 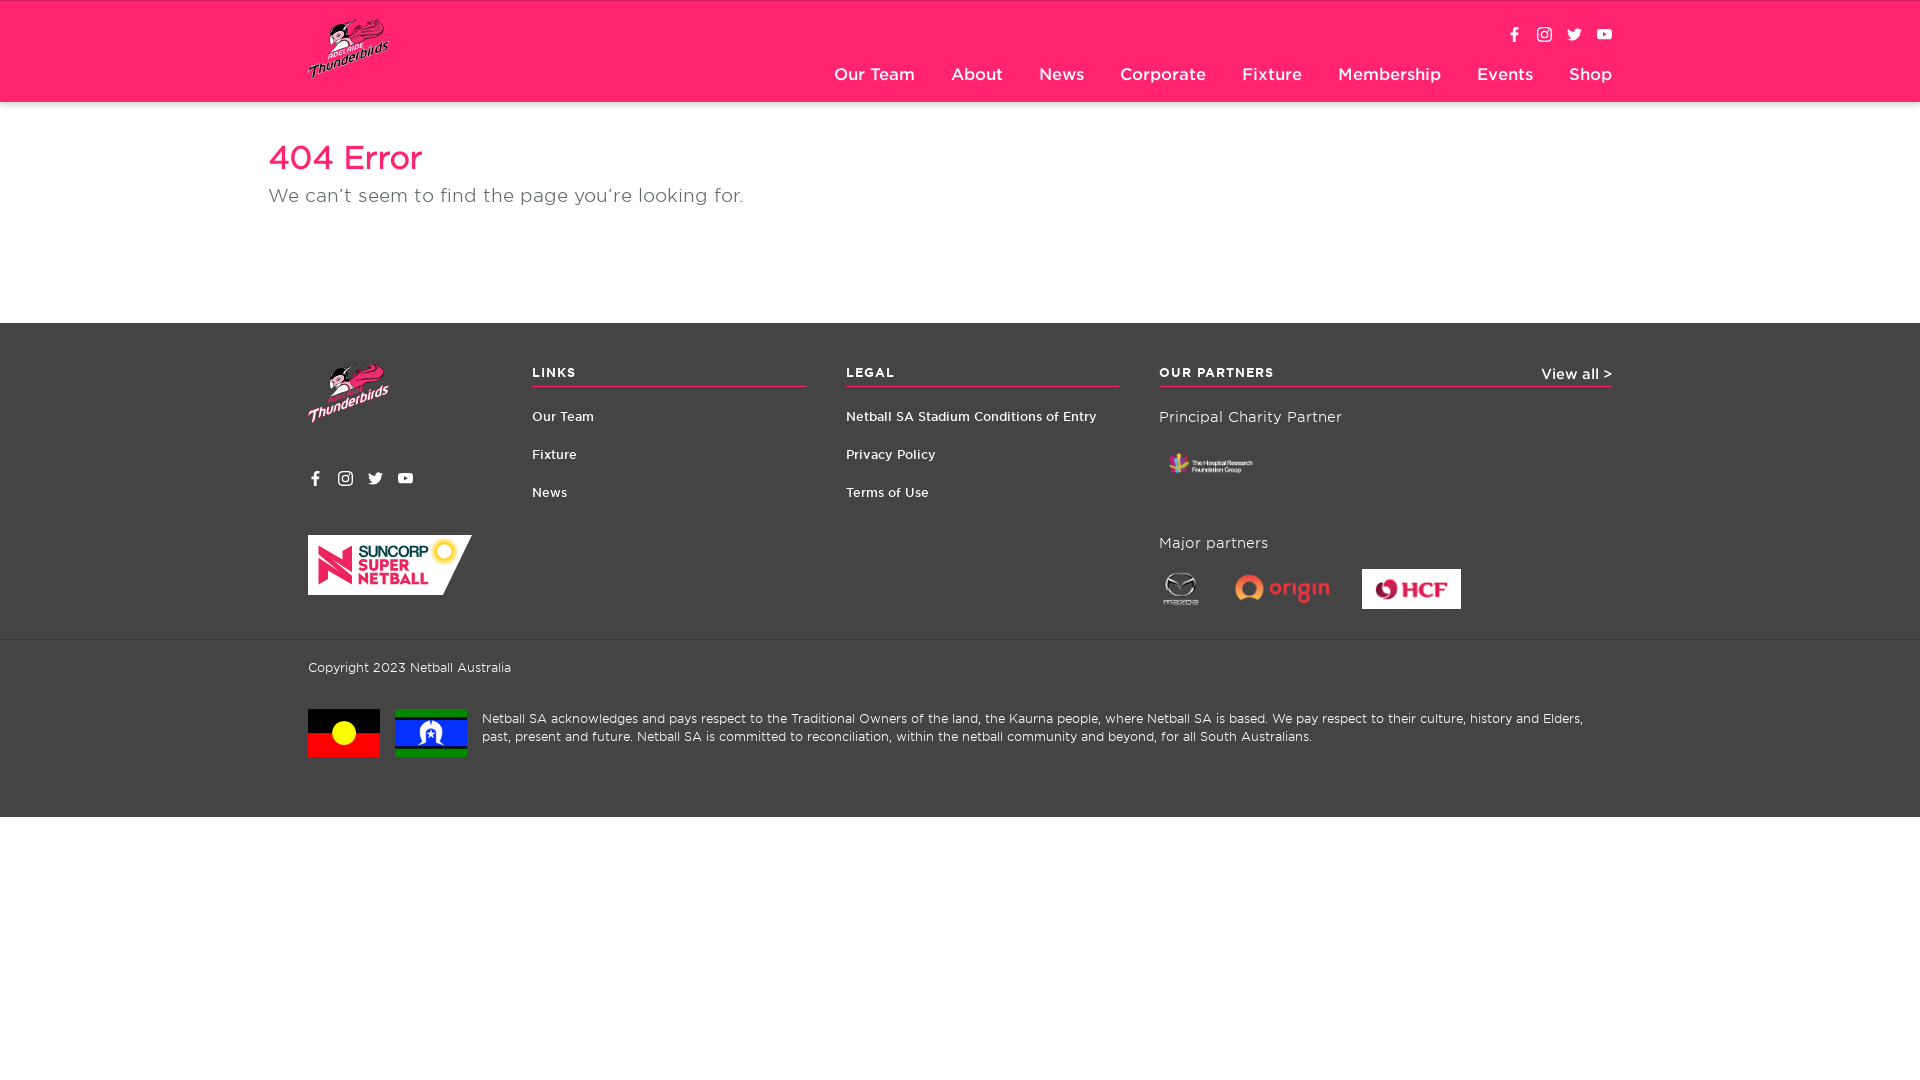 I want to click on Netball SA Stadium Conditions of Entry, so click(x=983, y=406).